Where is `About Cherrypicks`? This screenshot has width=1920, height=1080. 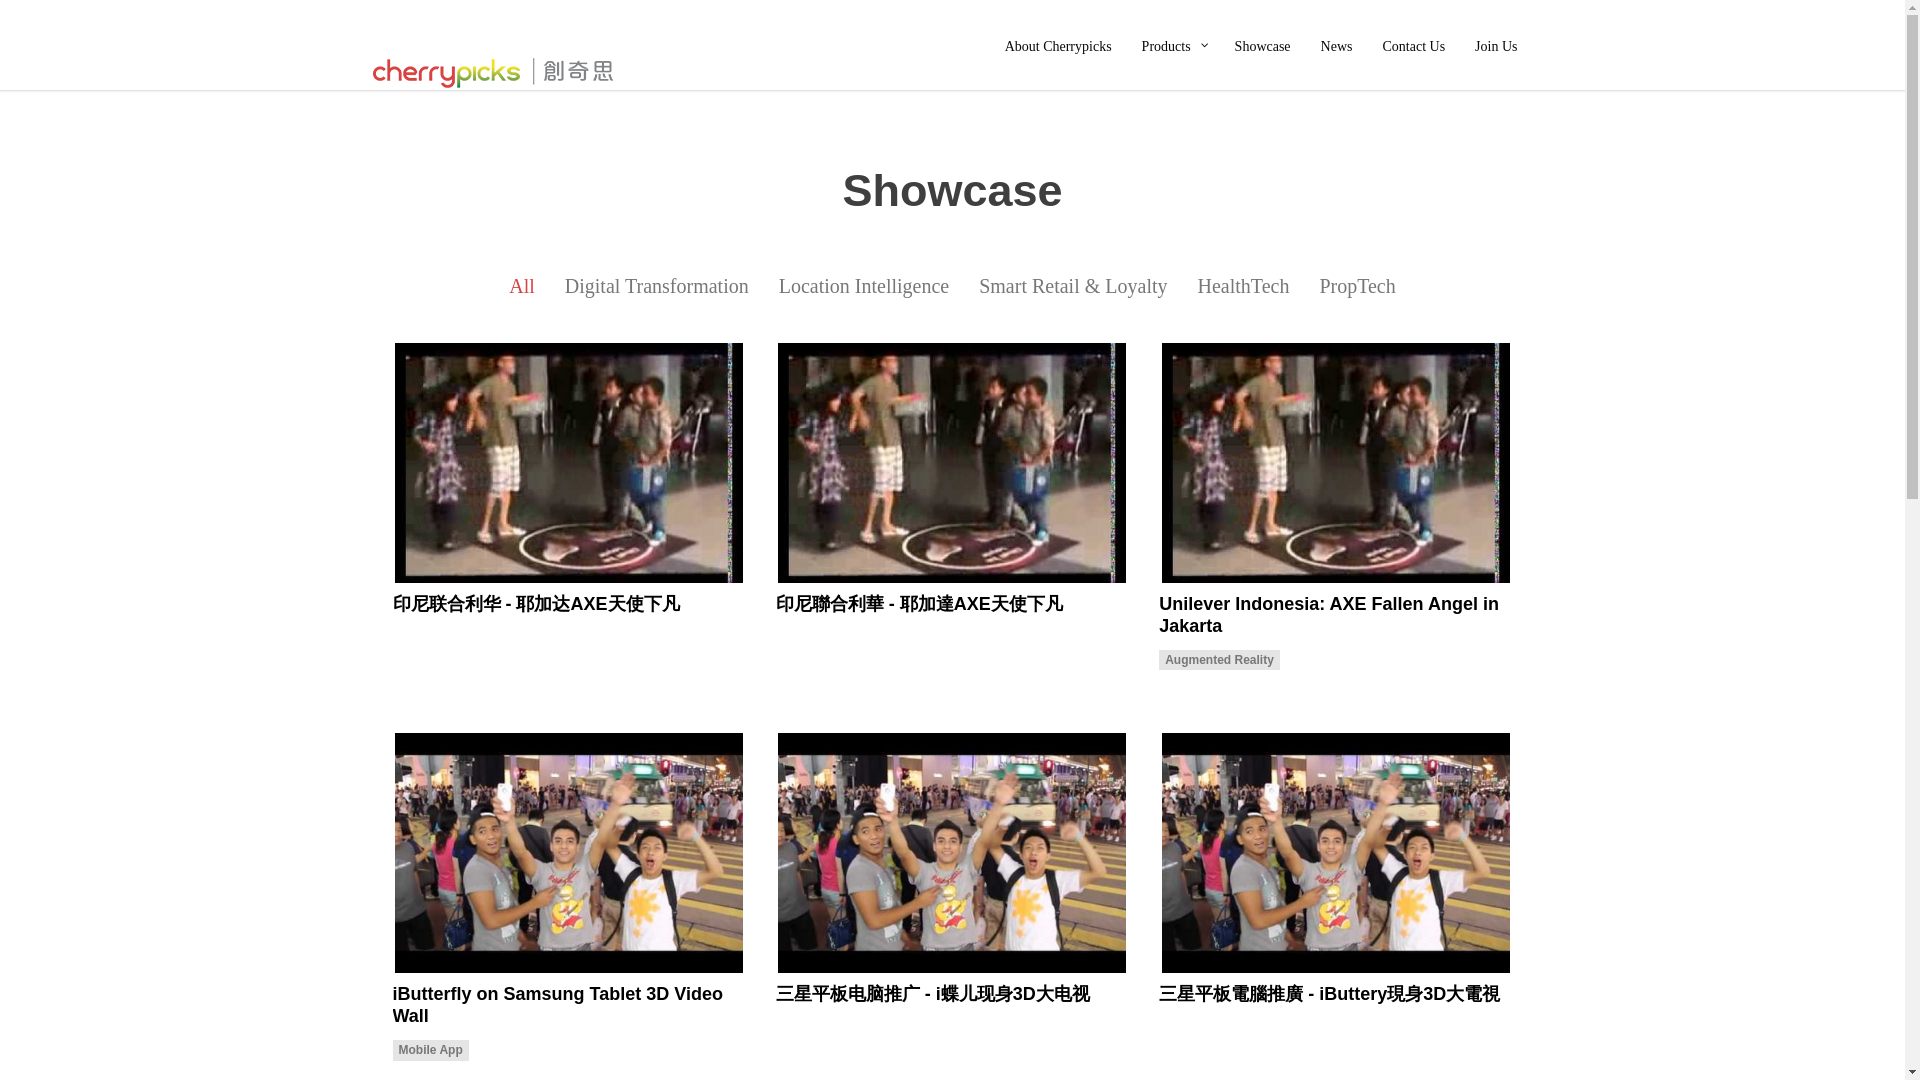
About Cherrypicks is located at coordinates (1058, 44).